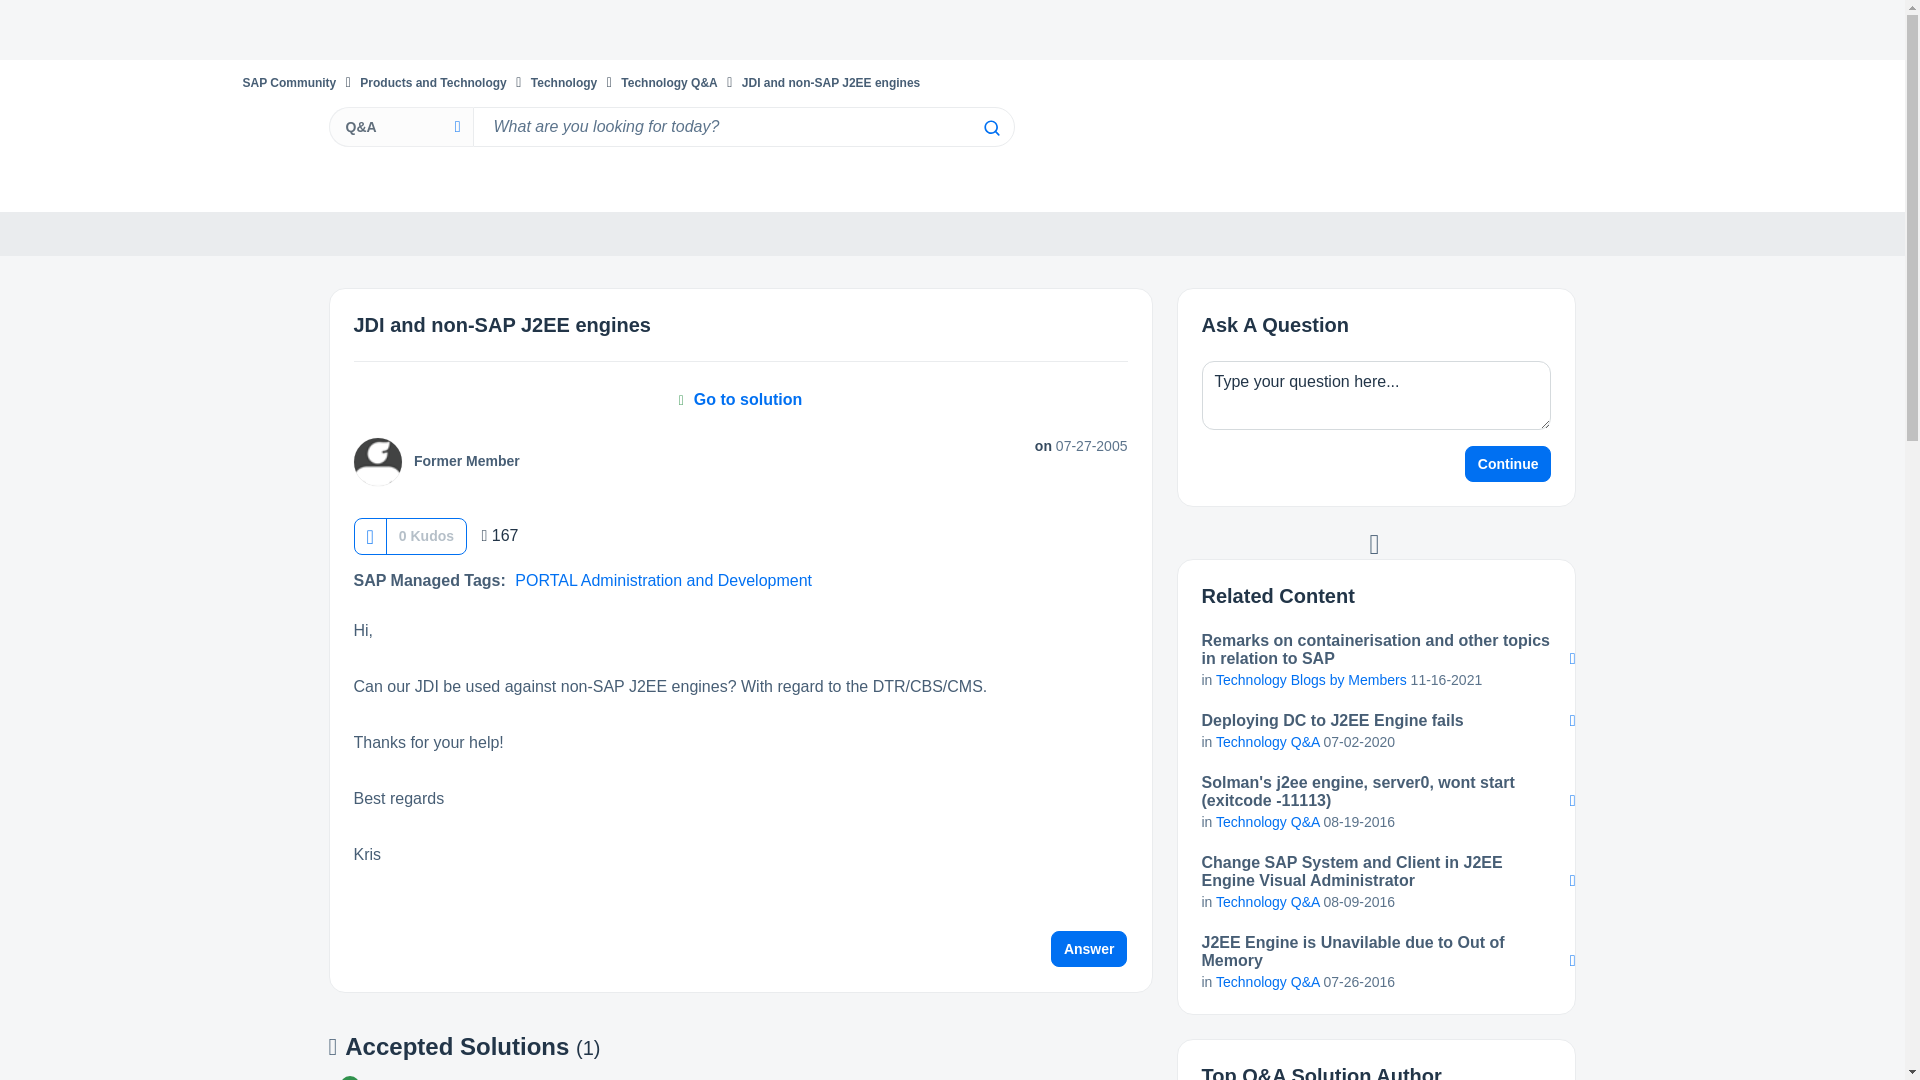  Describe the element at coordinates (288, 82) in the screenshot. I see `SAP Community` at that location.